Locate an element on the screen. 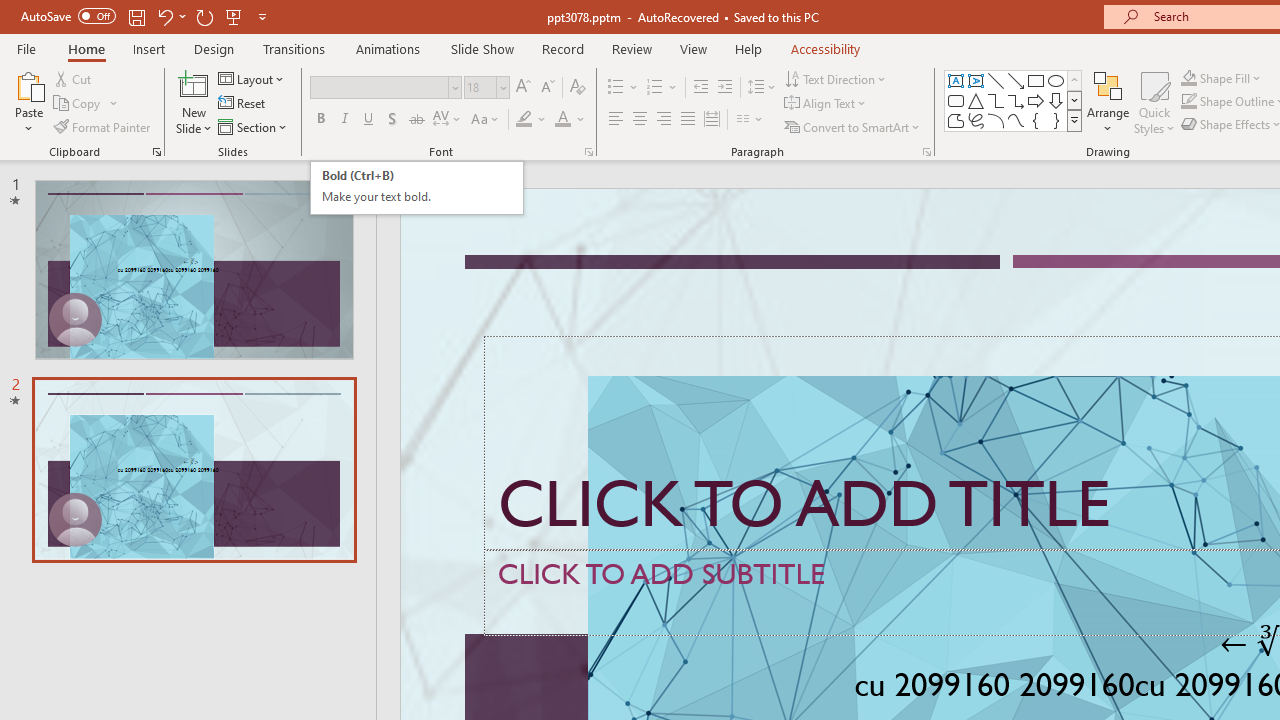 Image resolution: width=1280 pixels, height=720 pixels. Transitions is located at coordinates (976, 100).